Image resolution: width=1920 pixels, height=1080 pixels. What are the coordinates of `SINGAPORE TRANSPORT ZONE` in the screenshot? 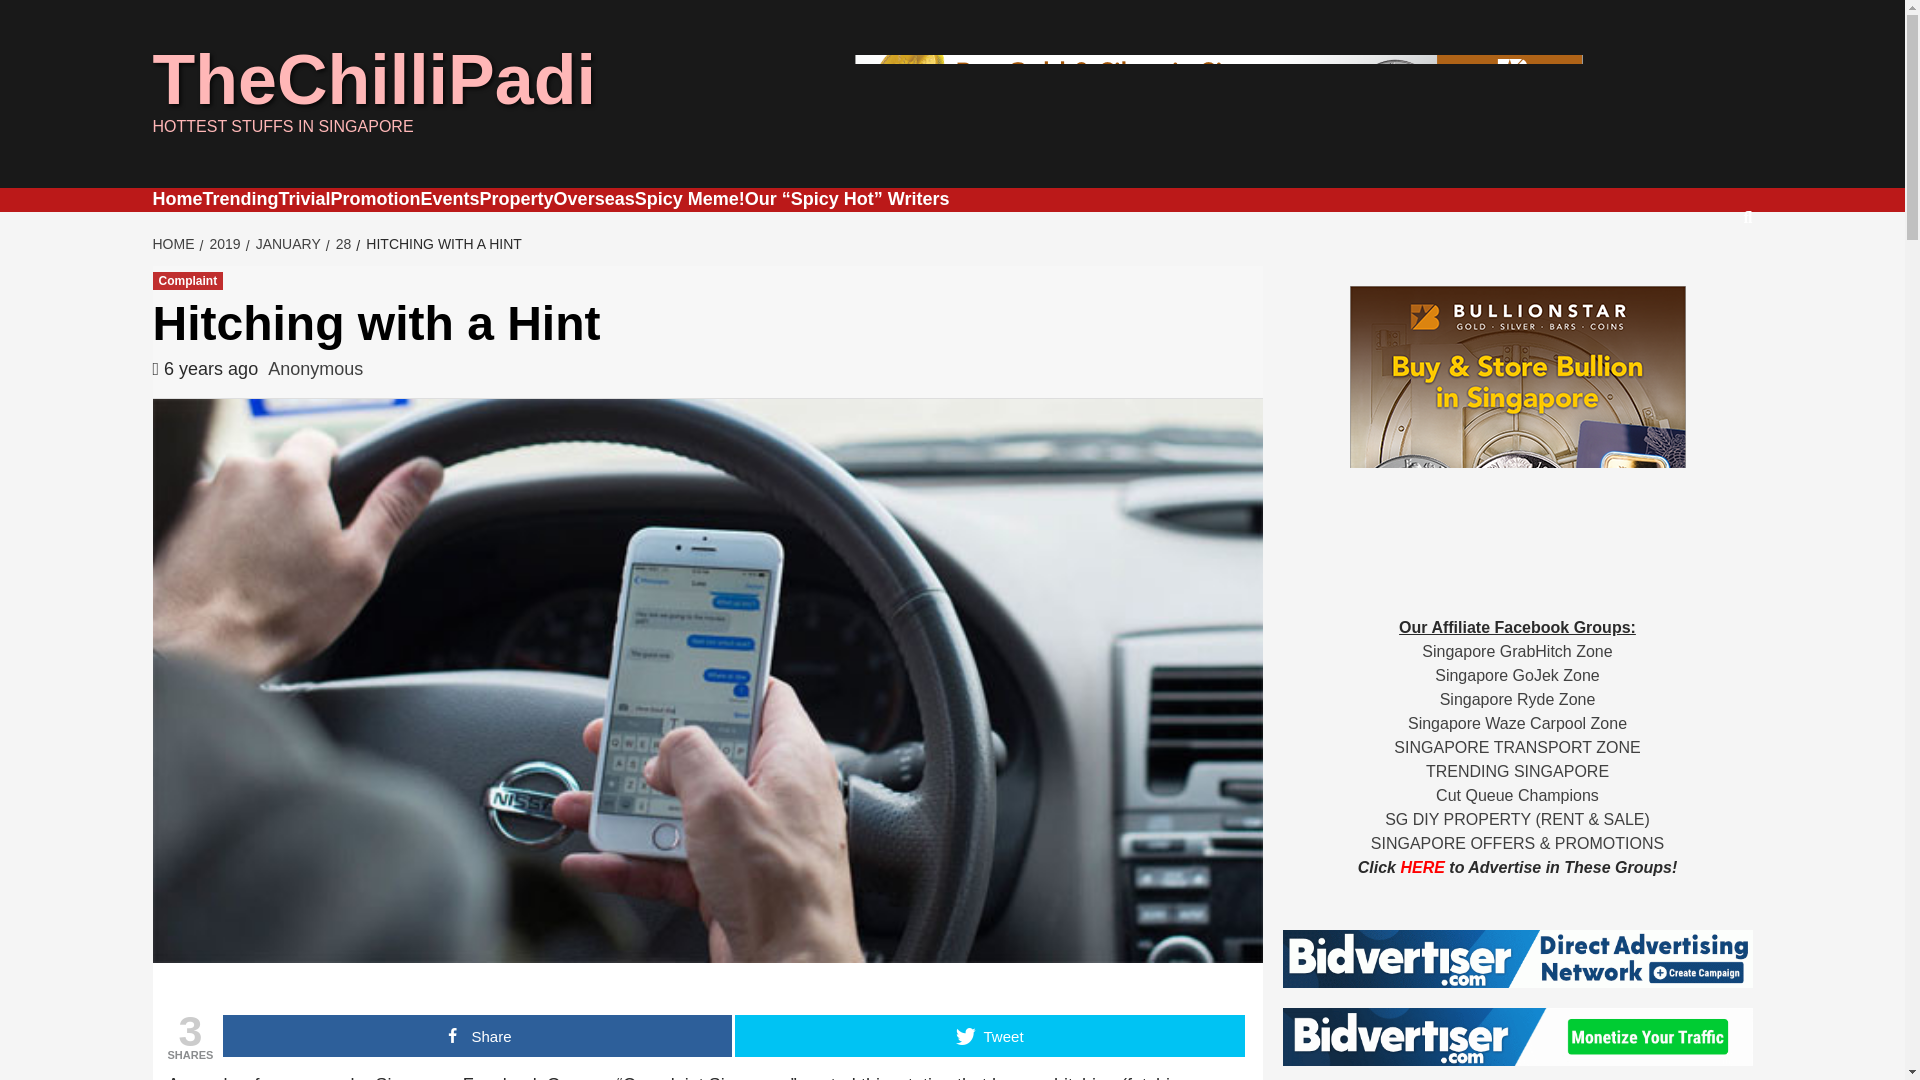 It's located at (1516, 747).